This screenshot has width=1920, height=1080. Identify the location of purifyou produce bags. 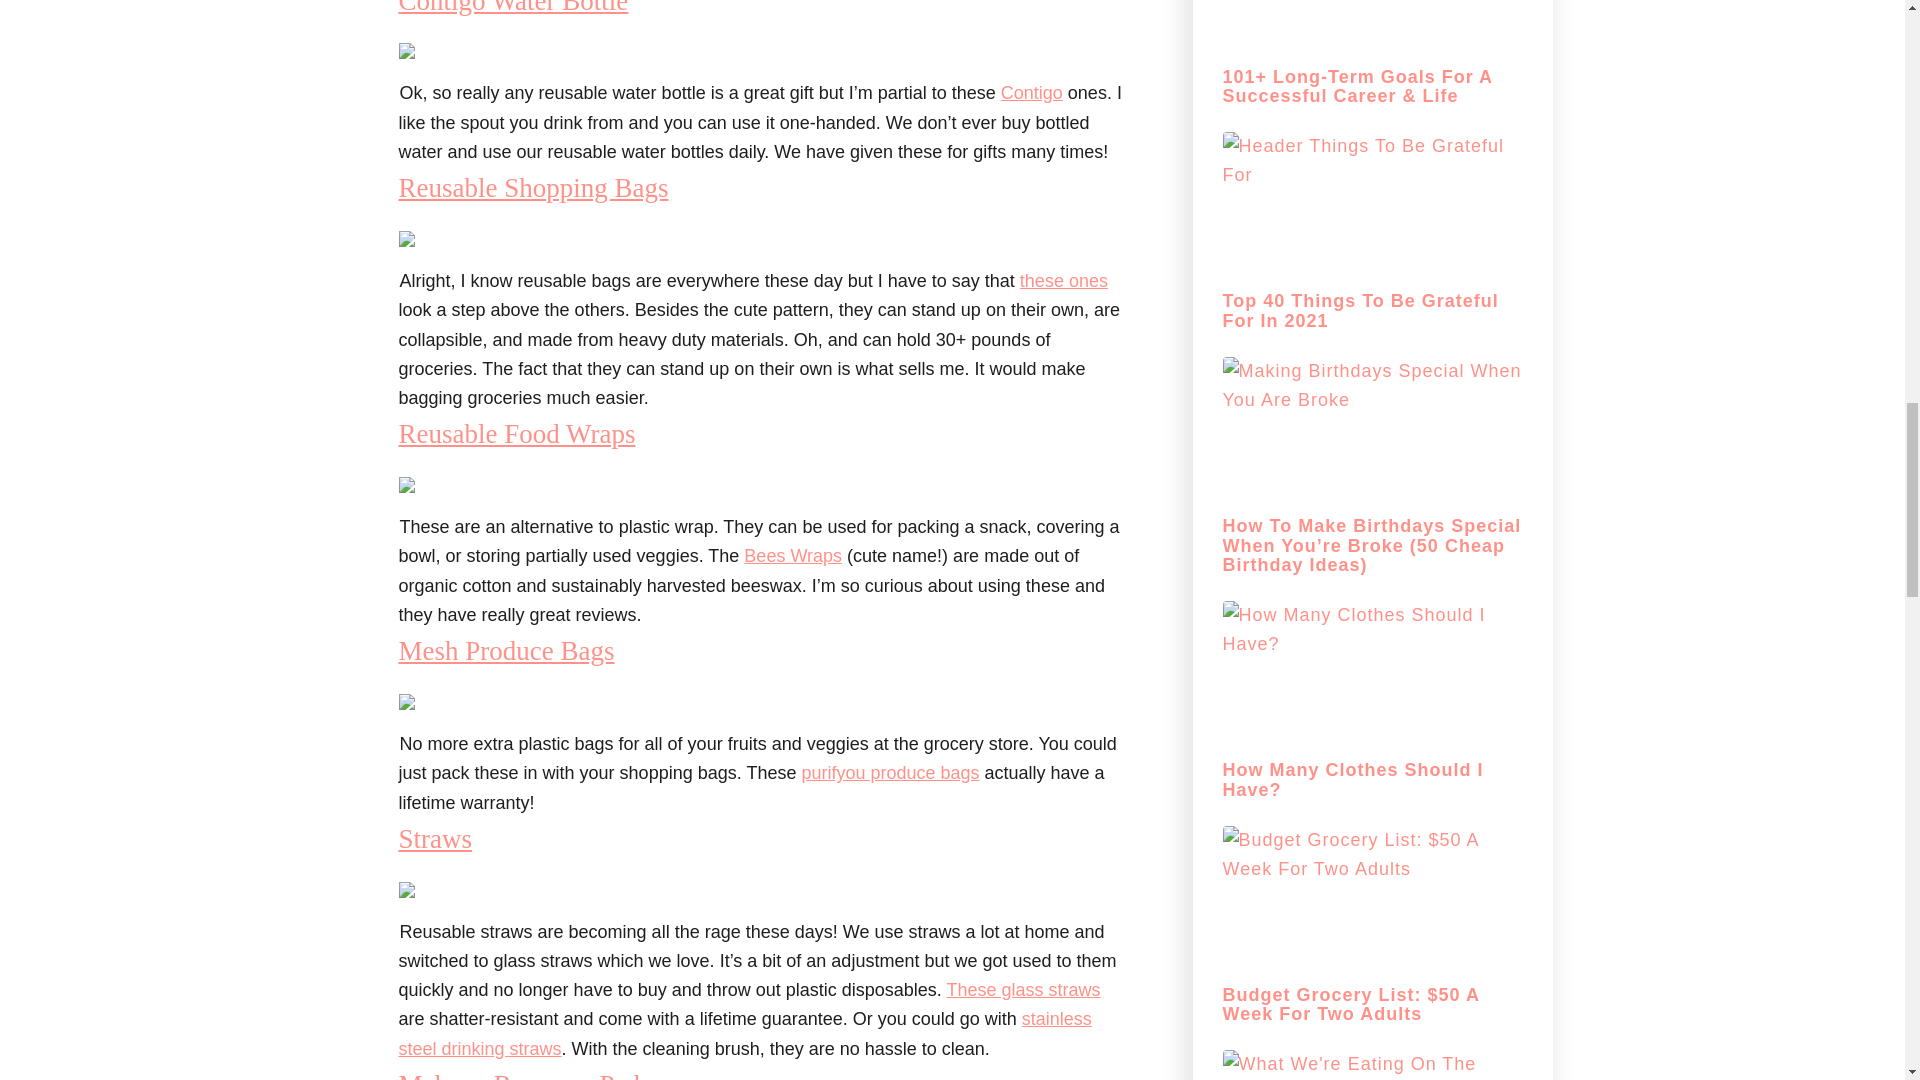
(890, 772).